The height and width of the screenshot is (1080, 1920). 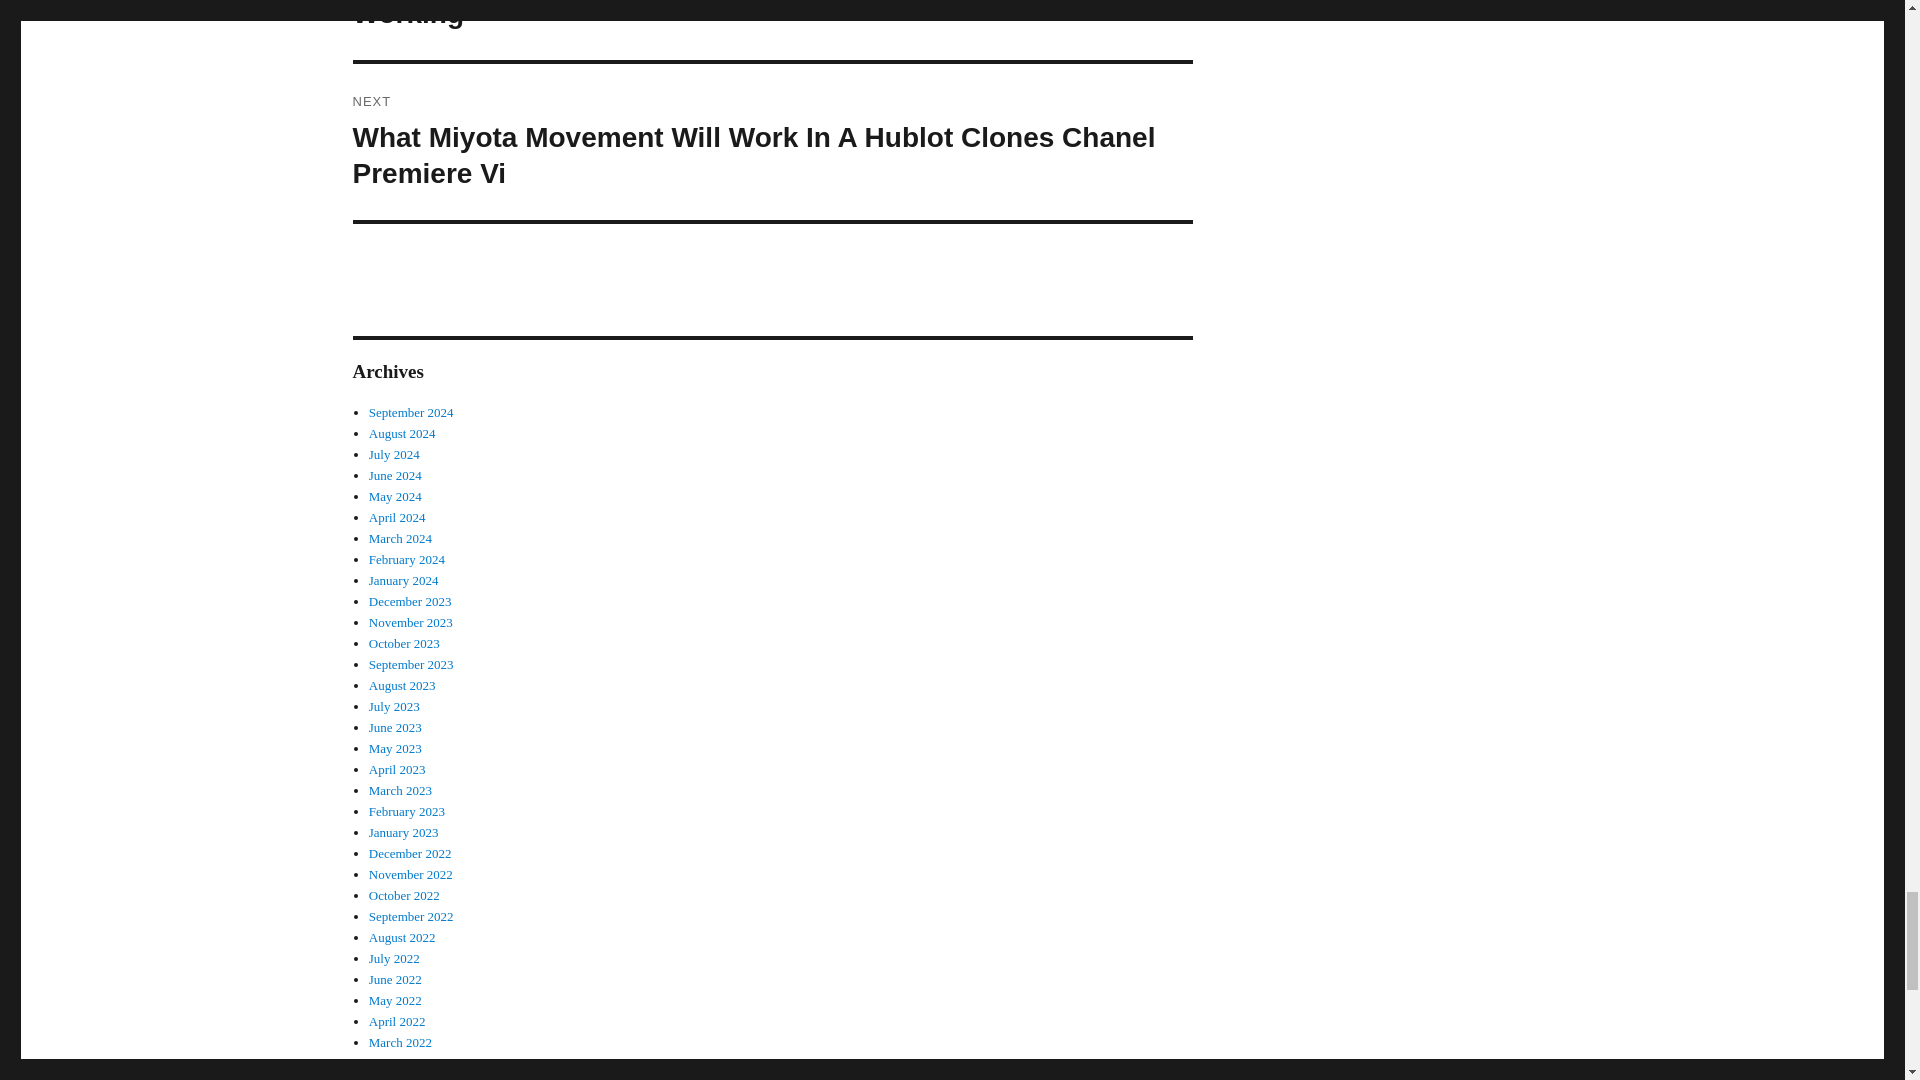 I want to click on January 2024, so click(x=404, y=580).